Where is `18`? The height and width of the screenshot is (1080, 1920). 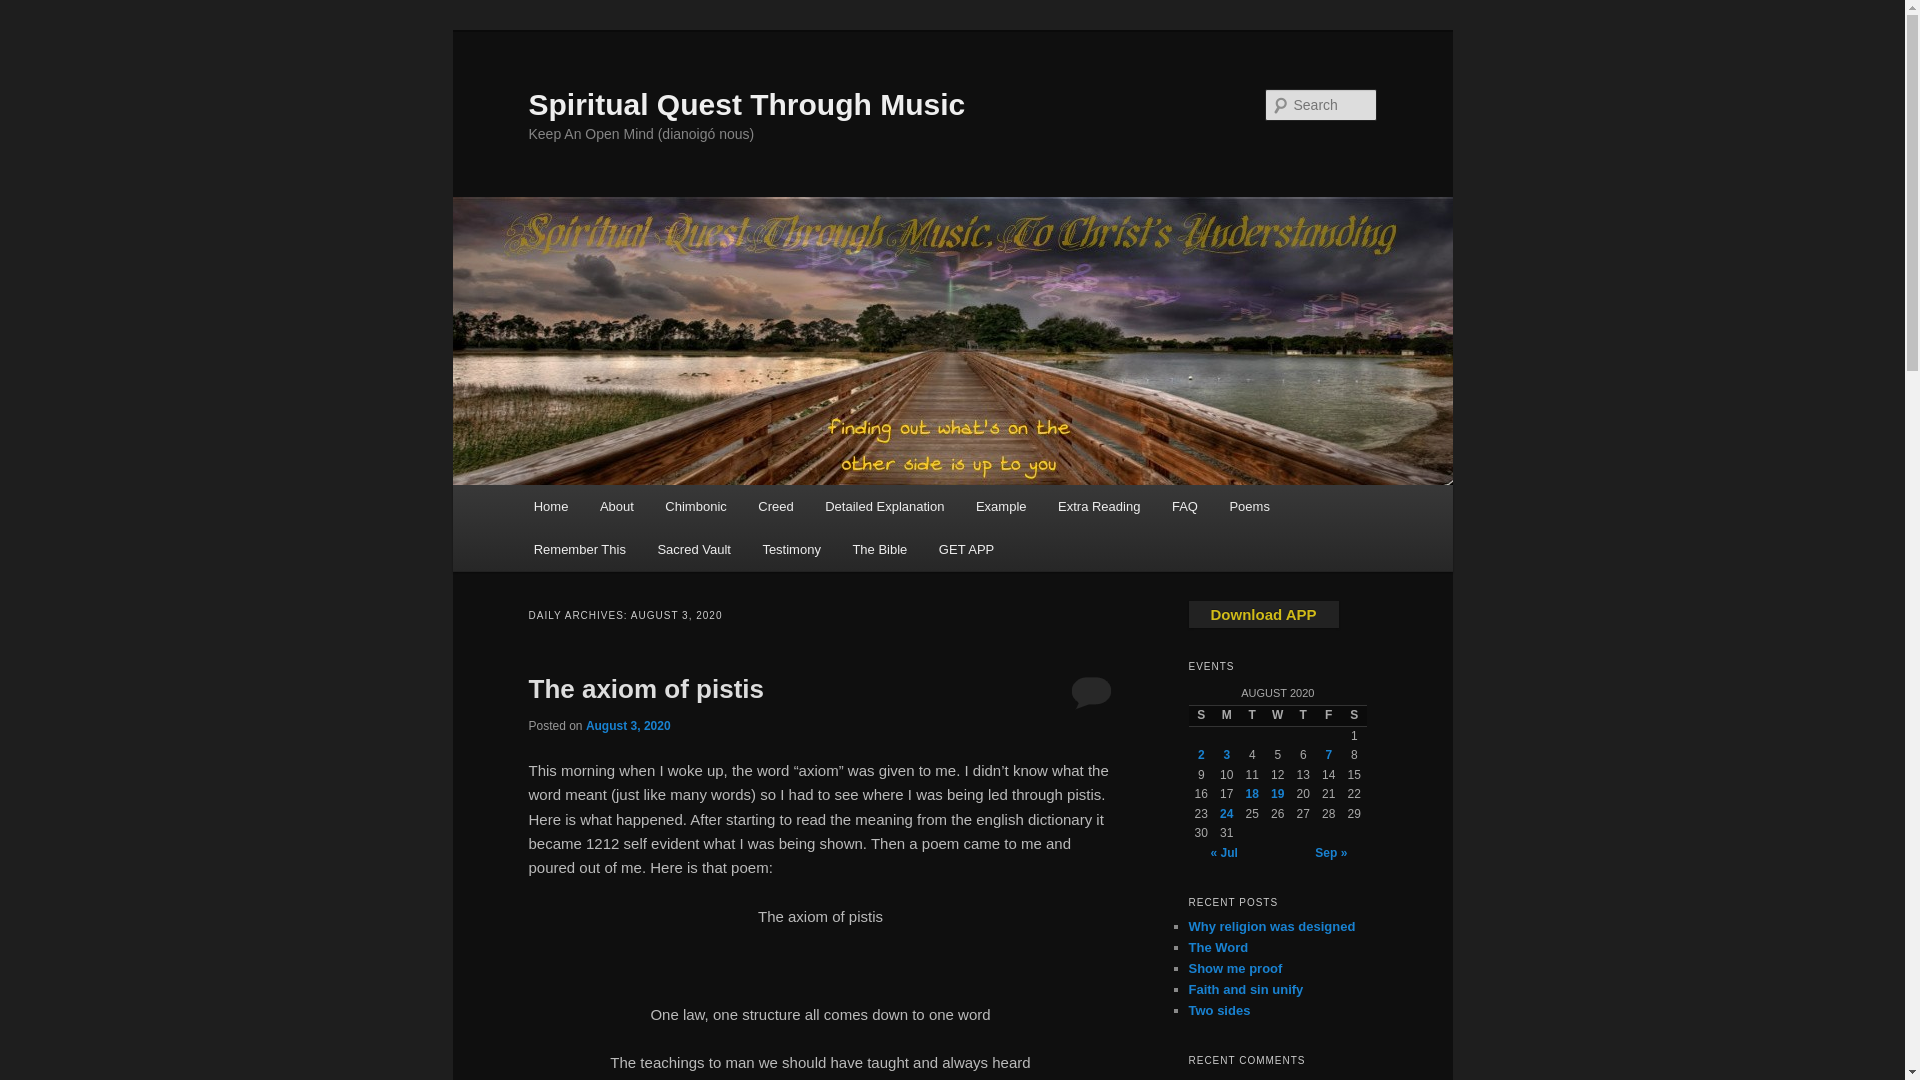
18 is located at coordinates (1252, 794).